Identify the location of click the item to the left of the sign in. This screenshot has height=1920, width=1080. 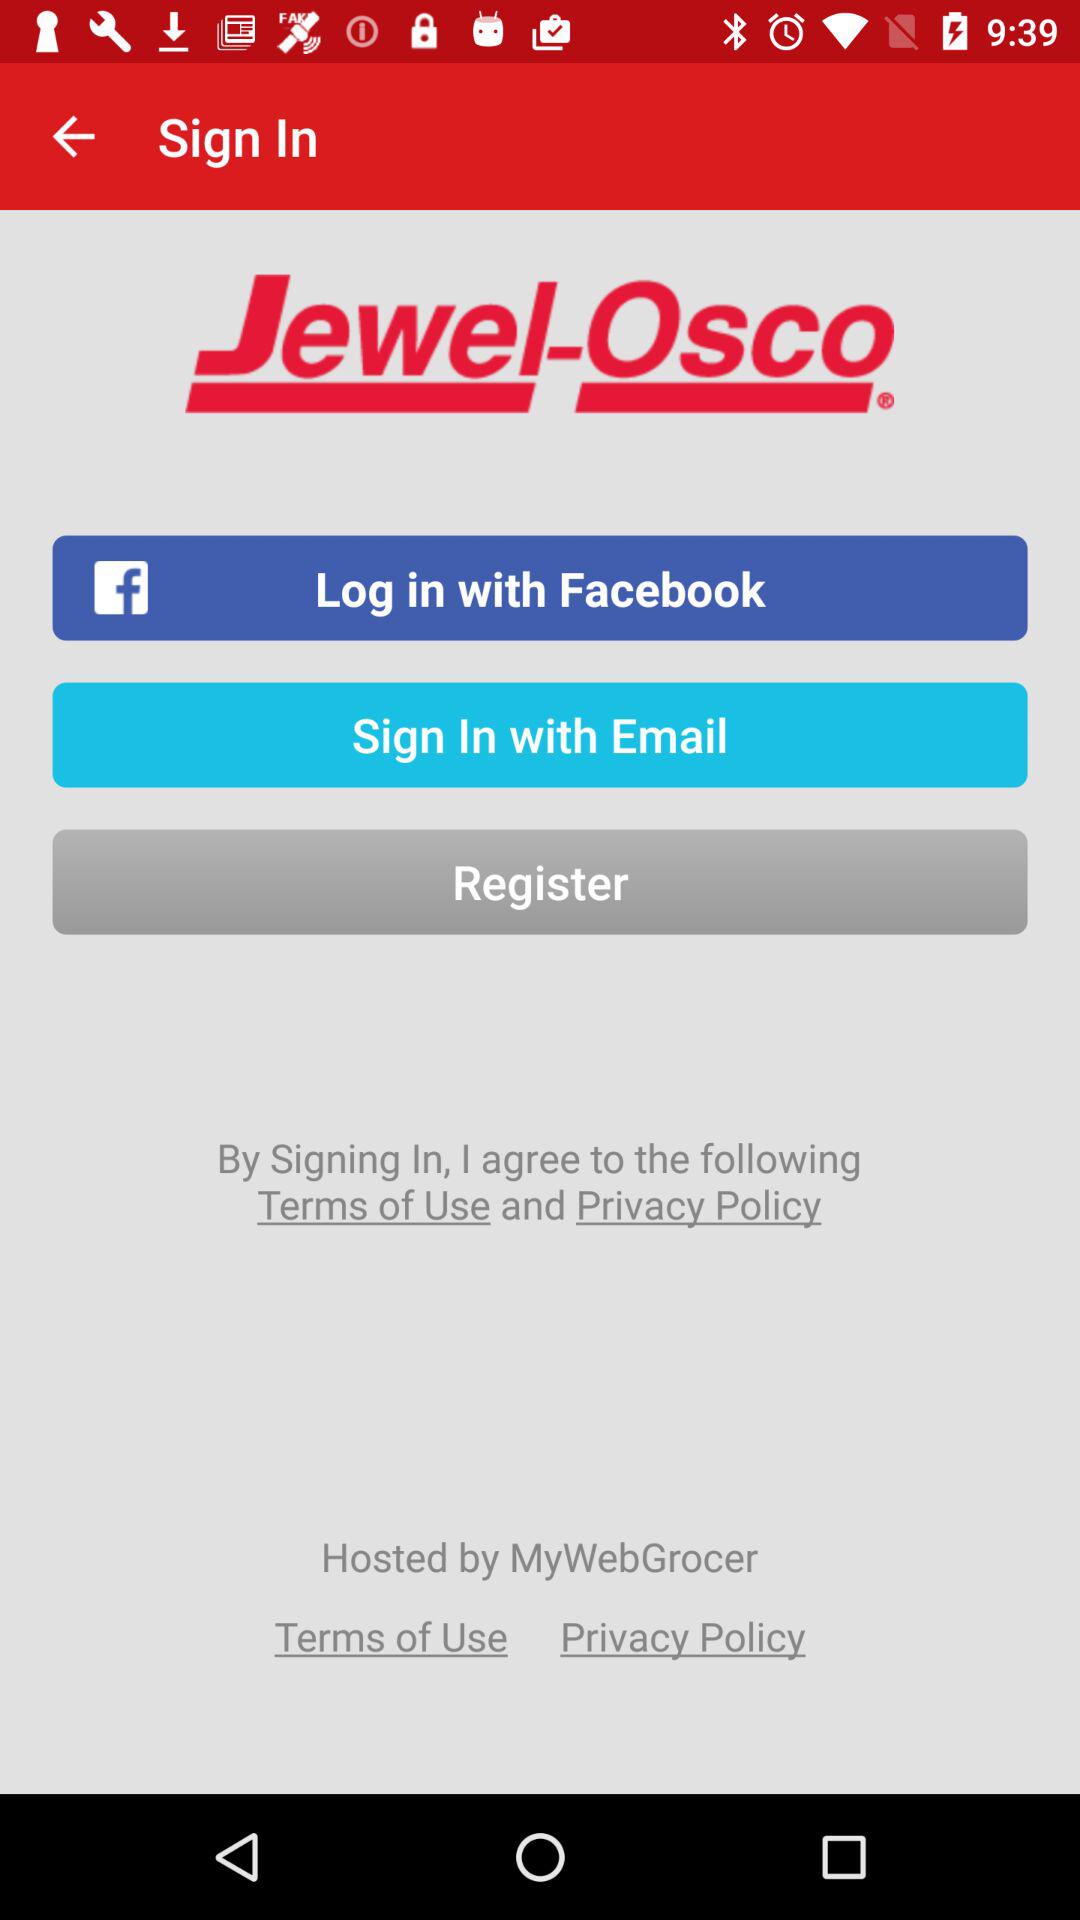
(73, 136).